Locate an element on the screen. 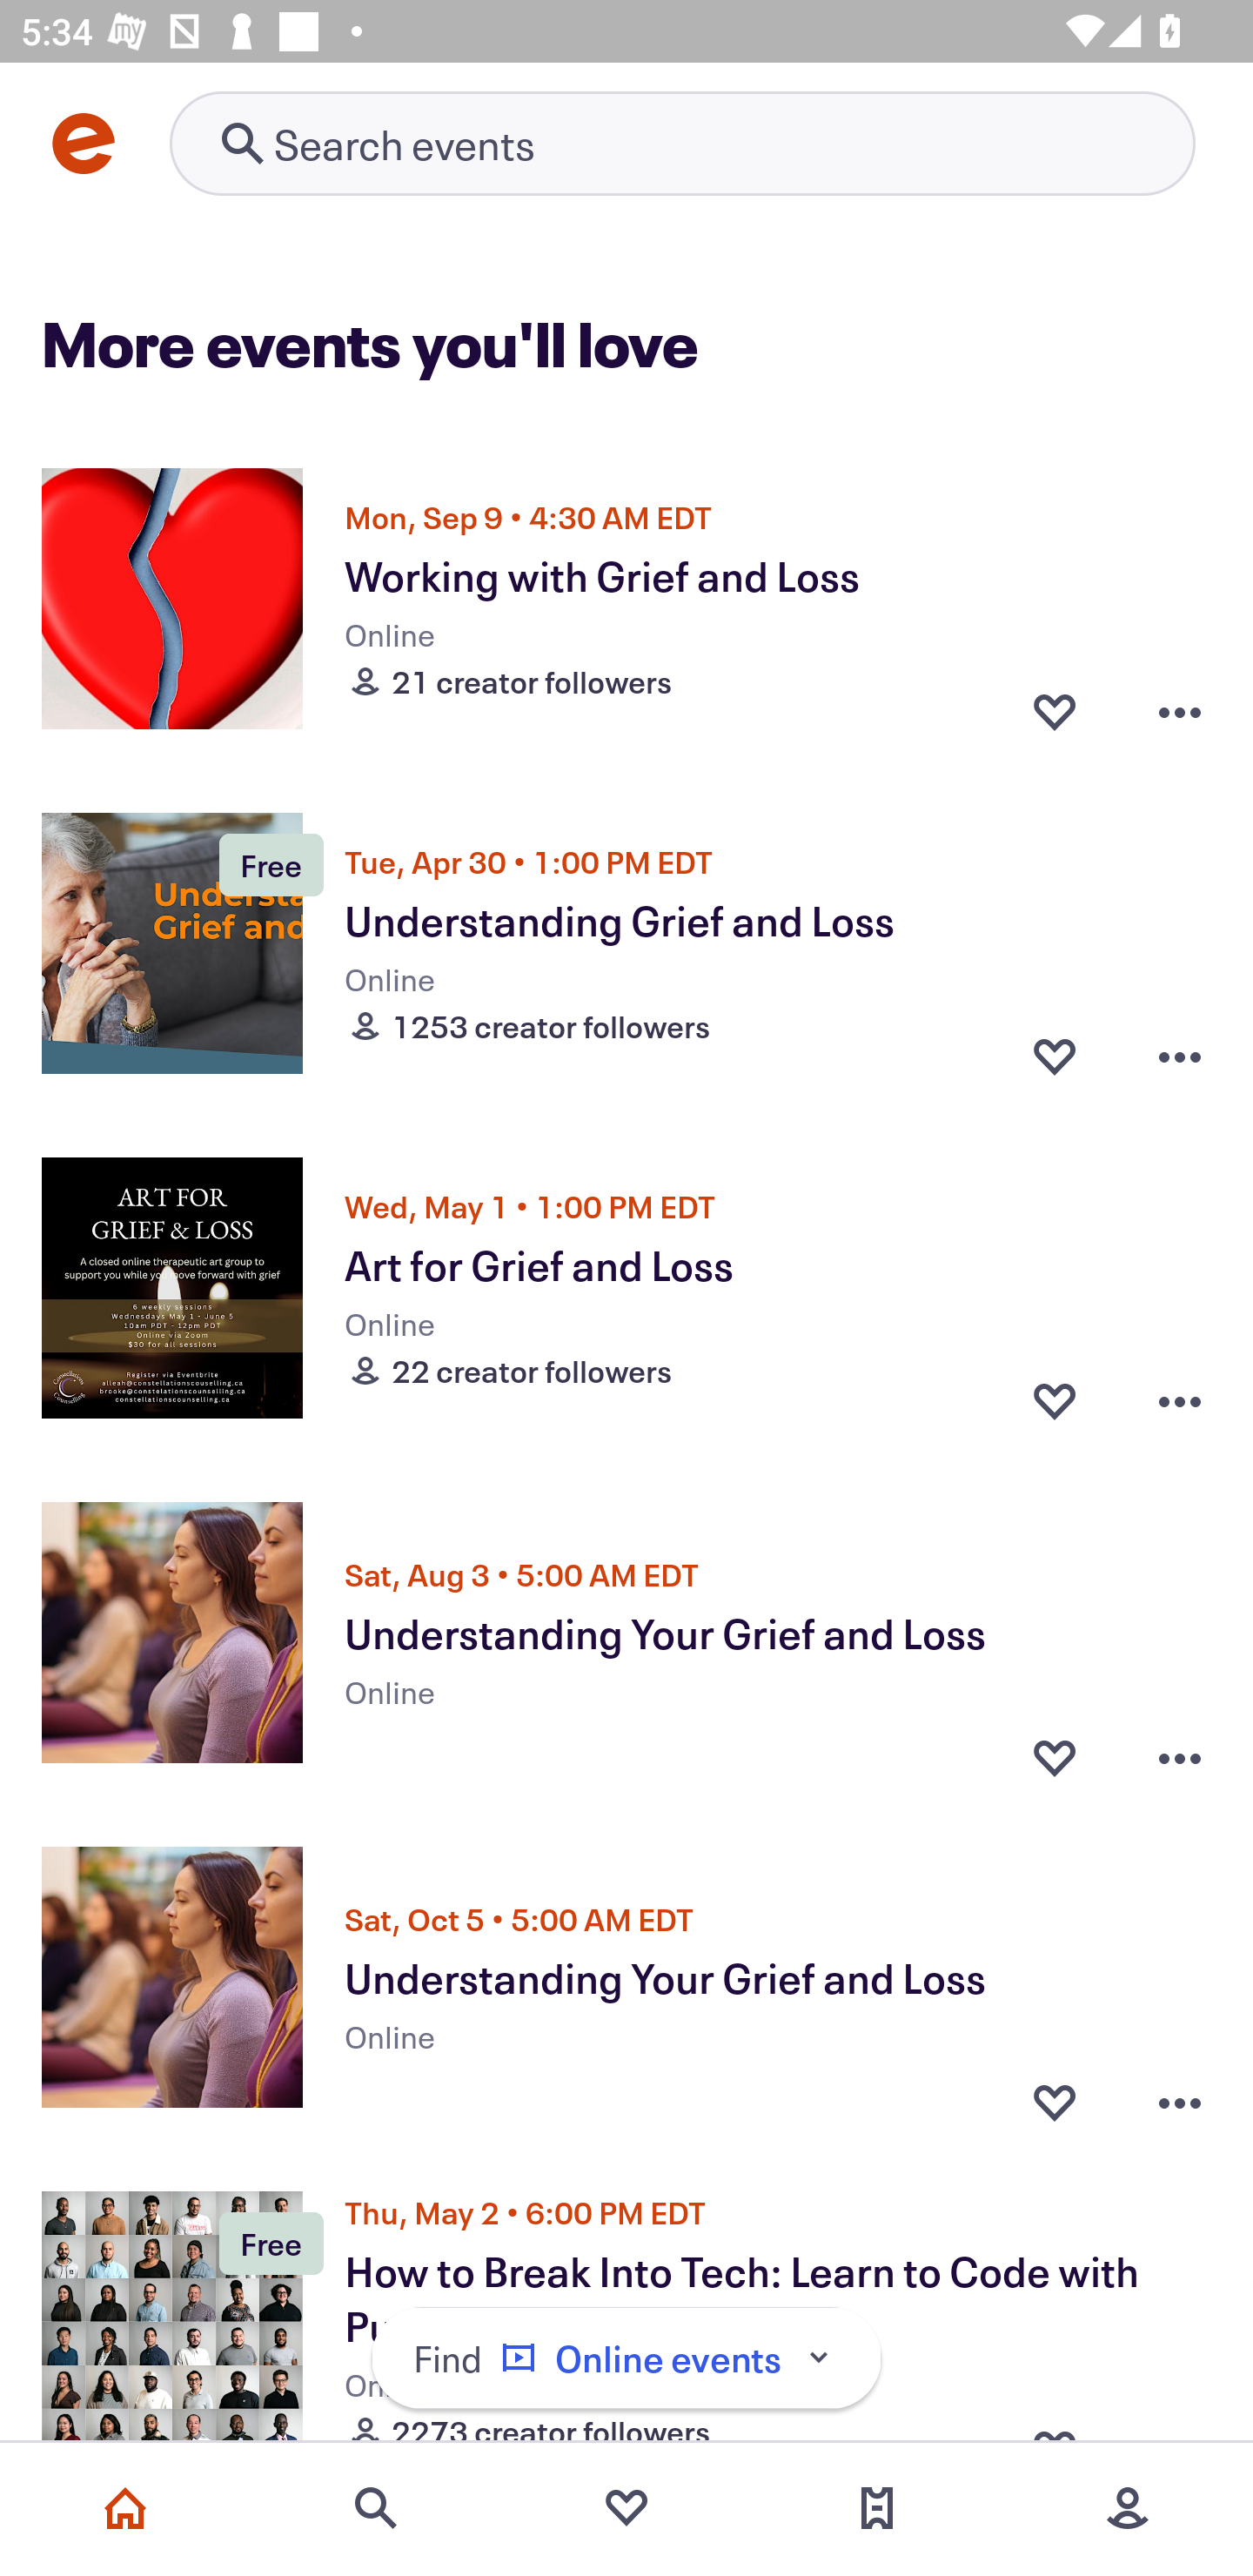 The width and height of the screenshot is (1253, 2576). Retry's image Search events is located at coordinates (682, 143).